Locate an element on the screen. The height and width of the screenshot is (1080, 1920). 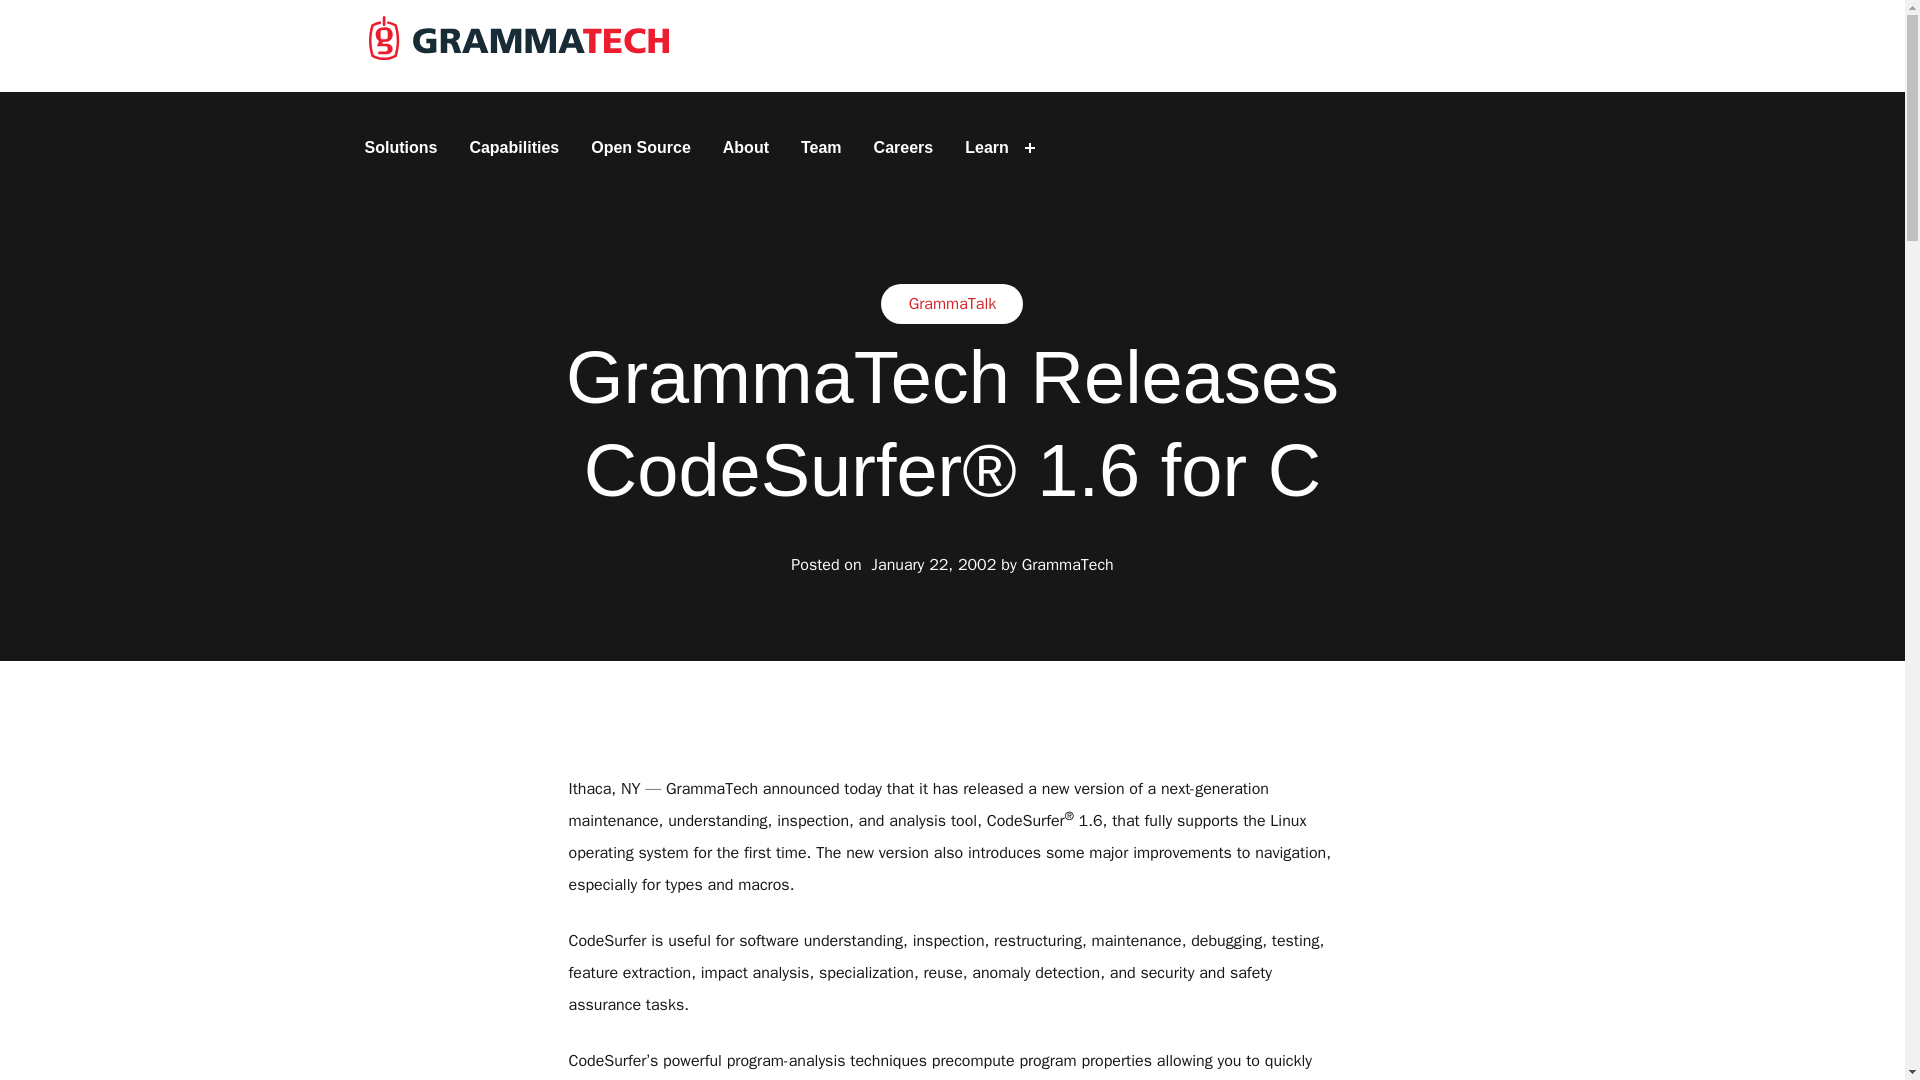
Solutions is located at coordinates (400, 148).